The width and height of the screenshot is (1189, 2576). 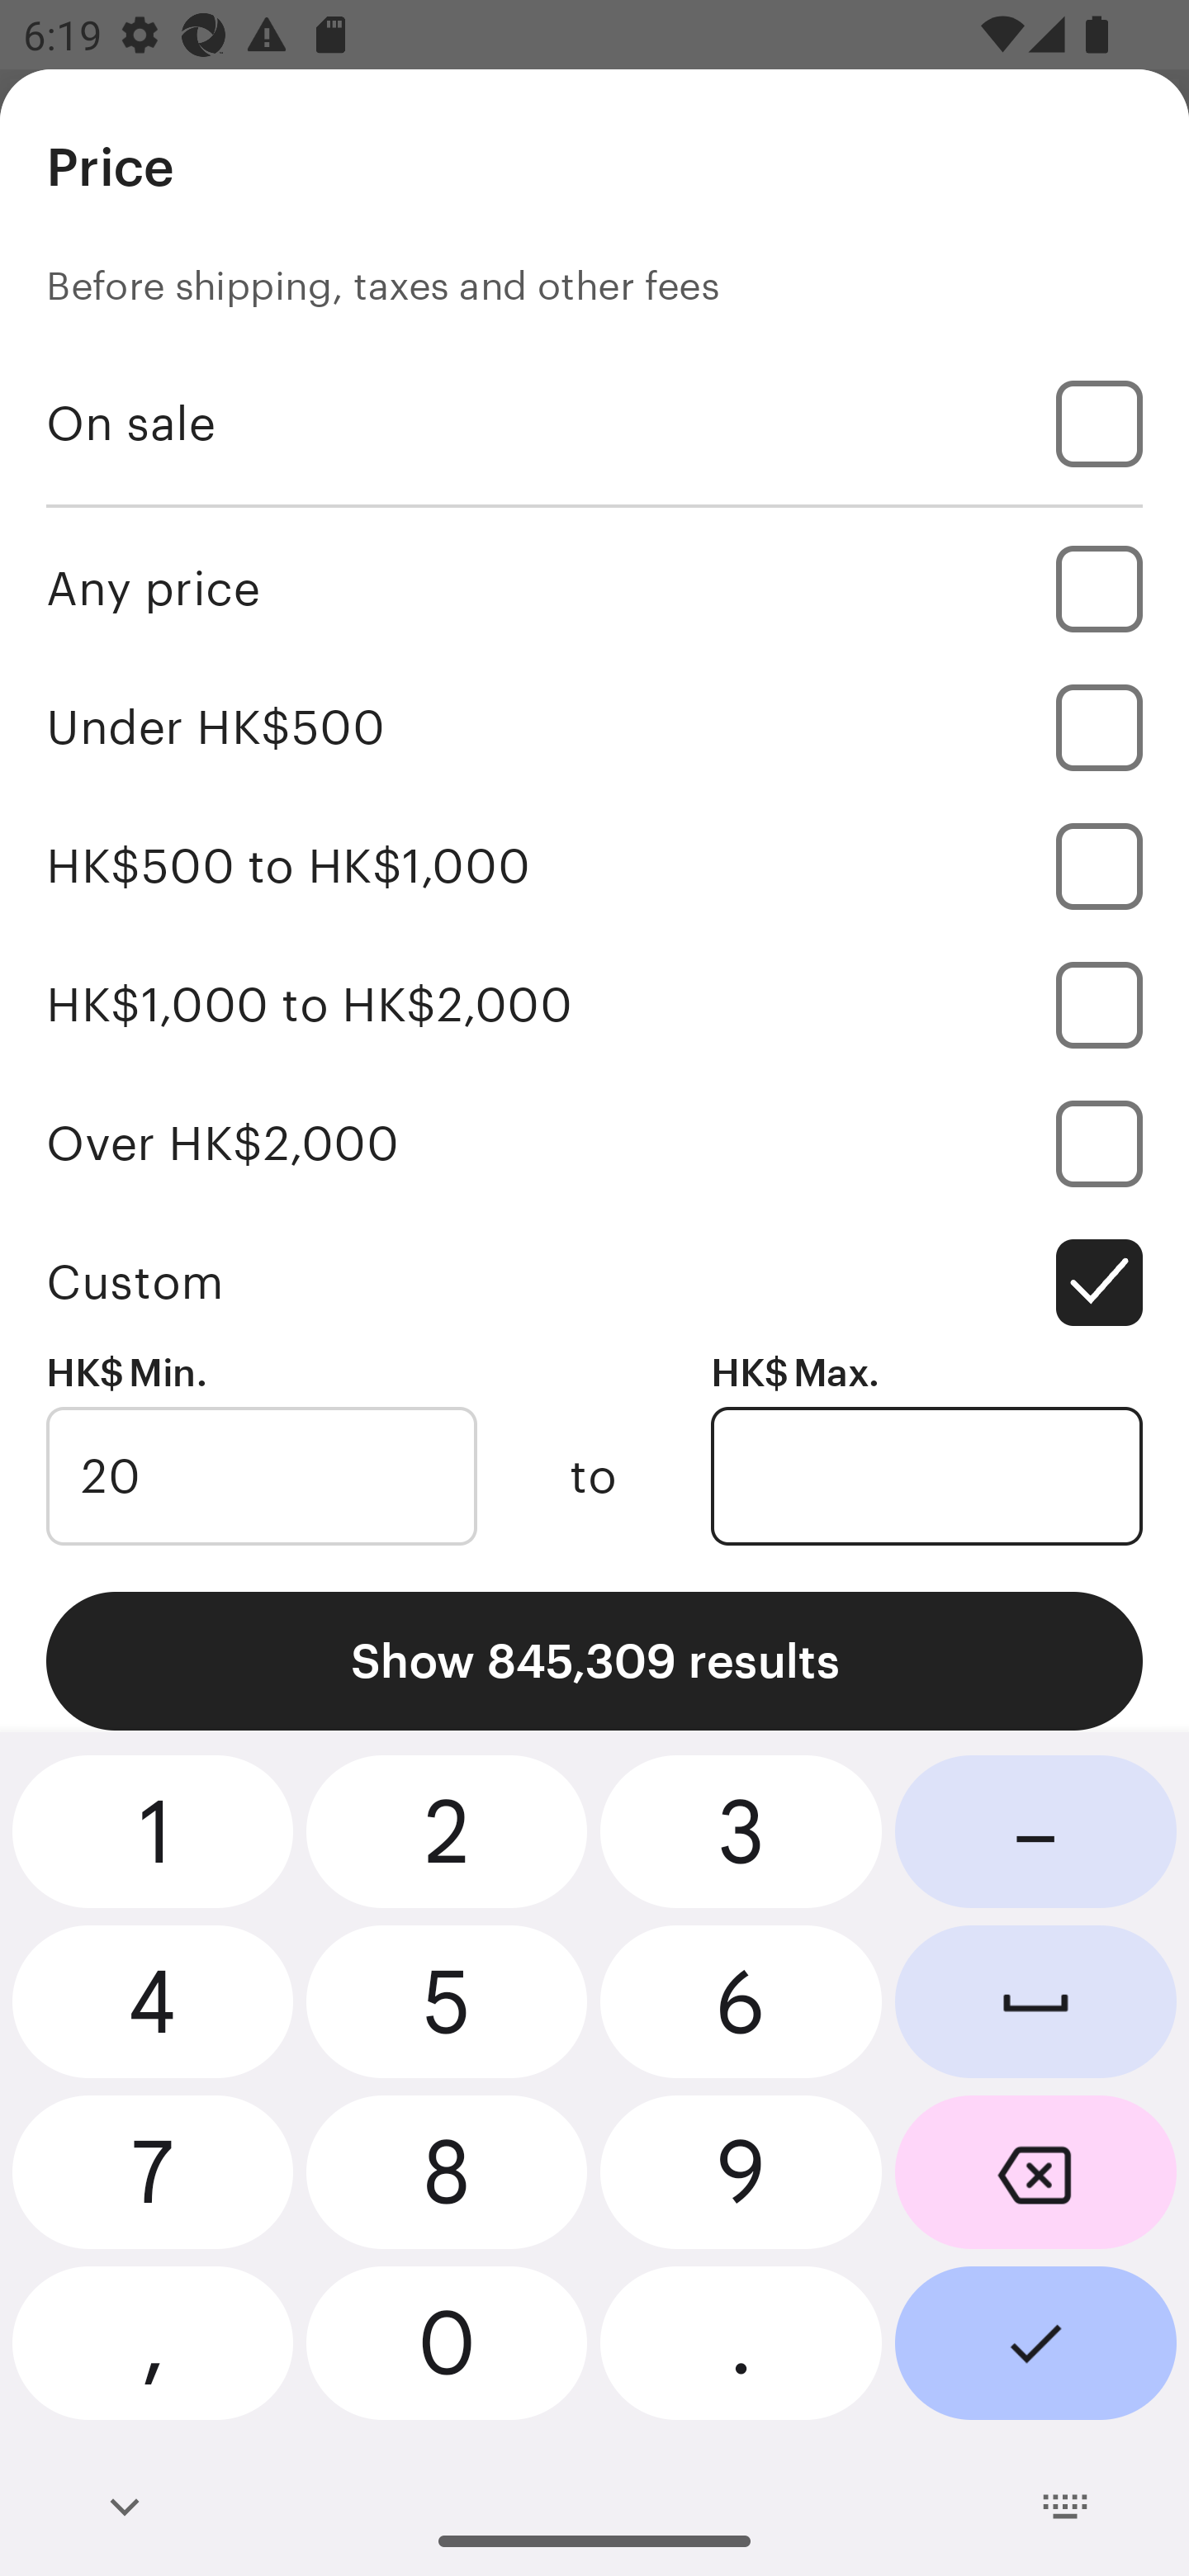 I want to click on Over HK$2,000, so click(x=594, y=1144).